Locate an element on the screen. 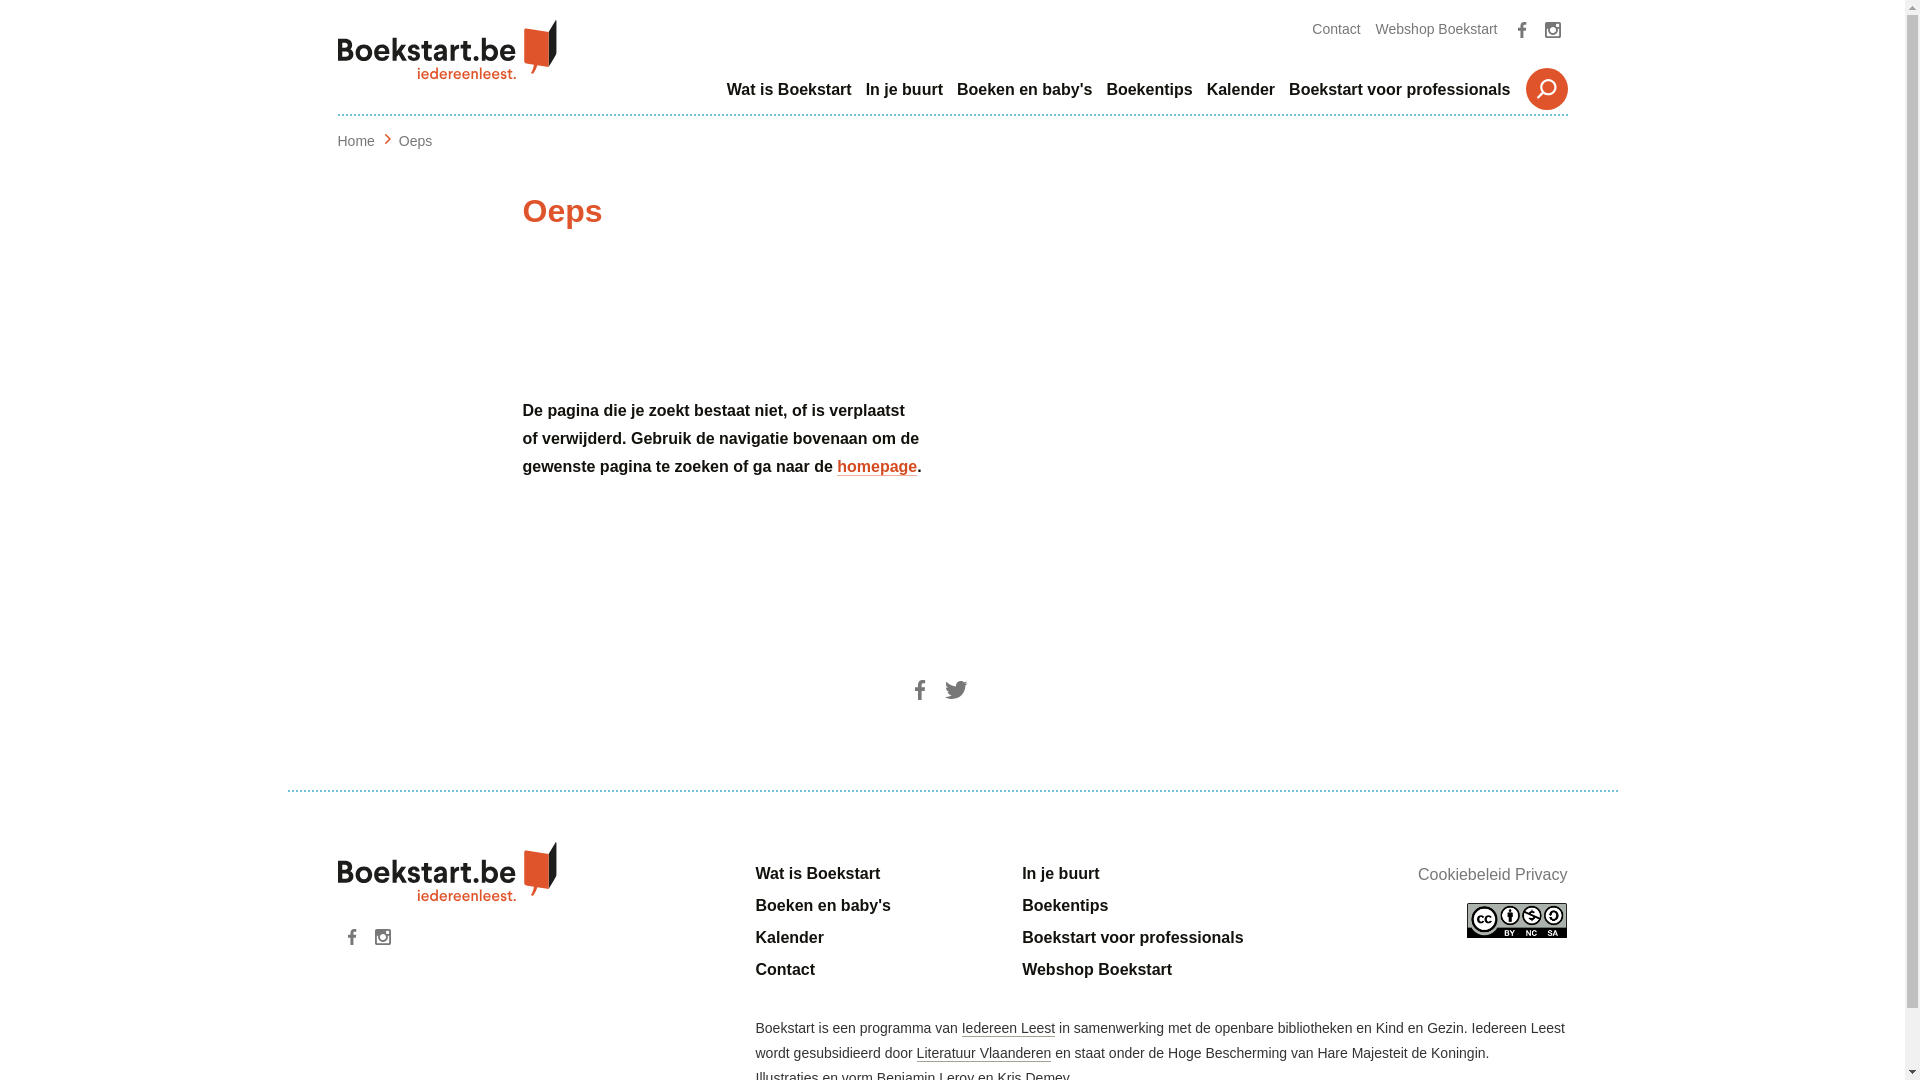  Contact is located at coordinates (786, 970).